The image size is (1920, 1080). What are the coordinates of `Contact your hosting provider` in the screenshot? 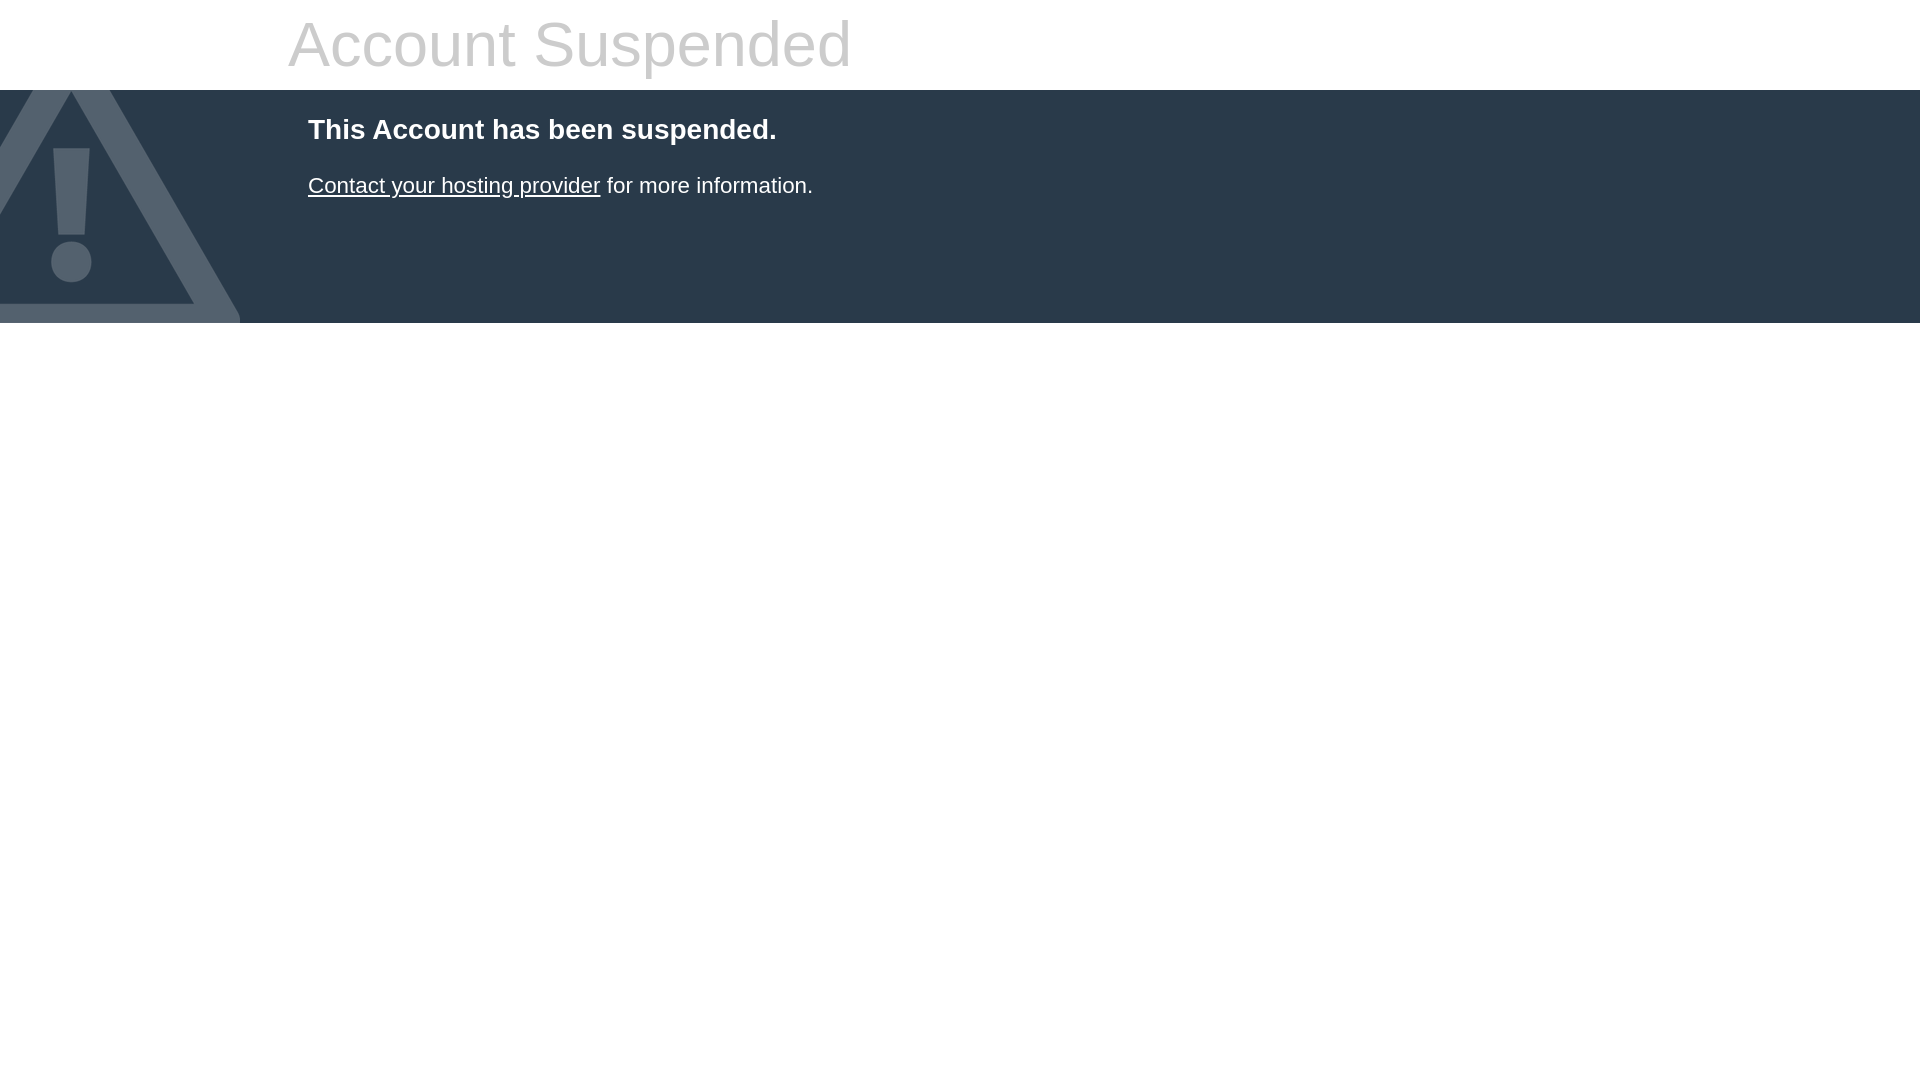 It's located at (453, 184).